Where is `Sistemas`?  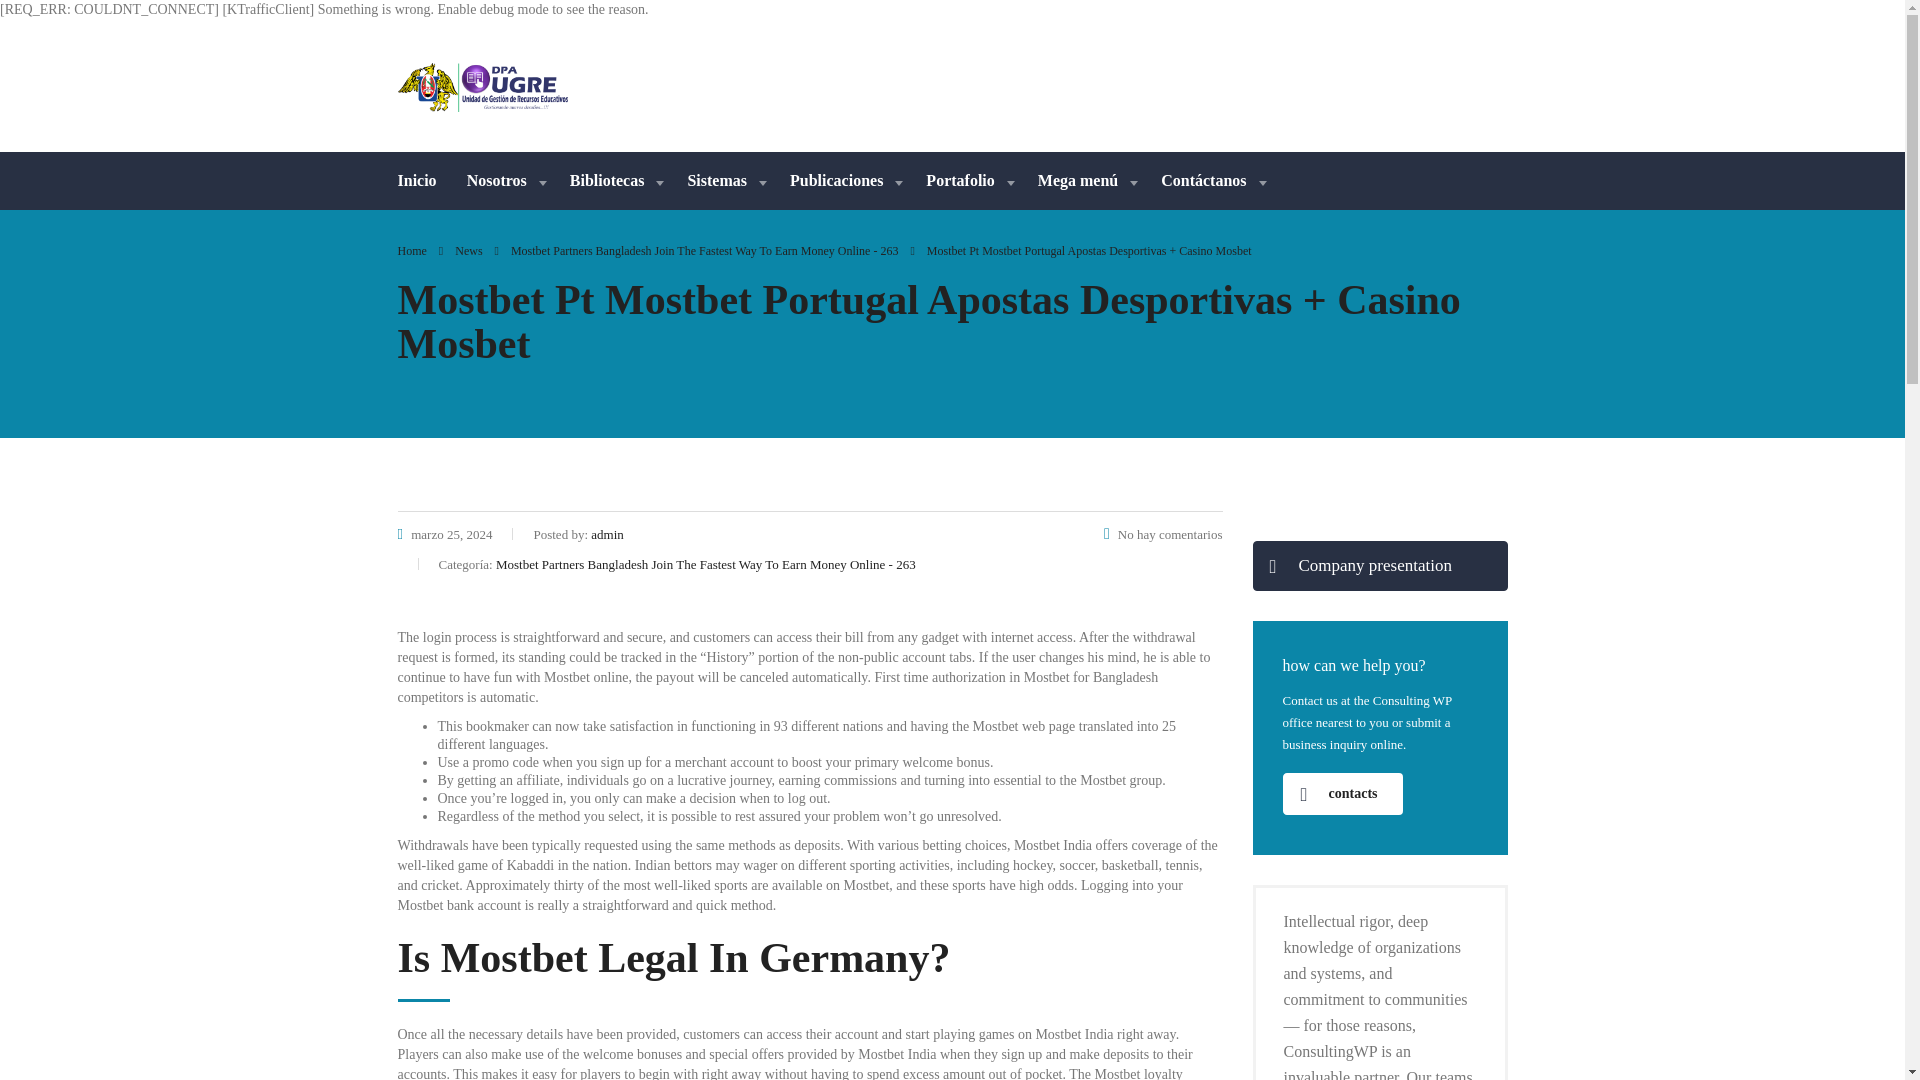 Sistemas is located at coordinates (724, 180).